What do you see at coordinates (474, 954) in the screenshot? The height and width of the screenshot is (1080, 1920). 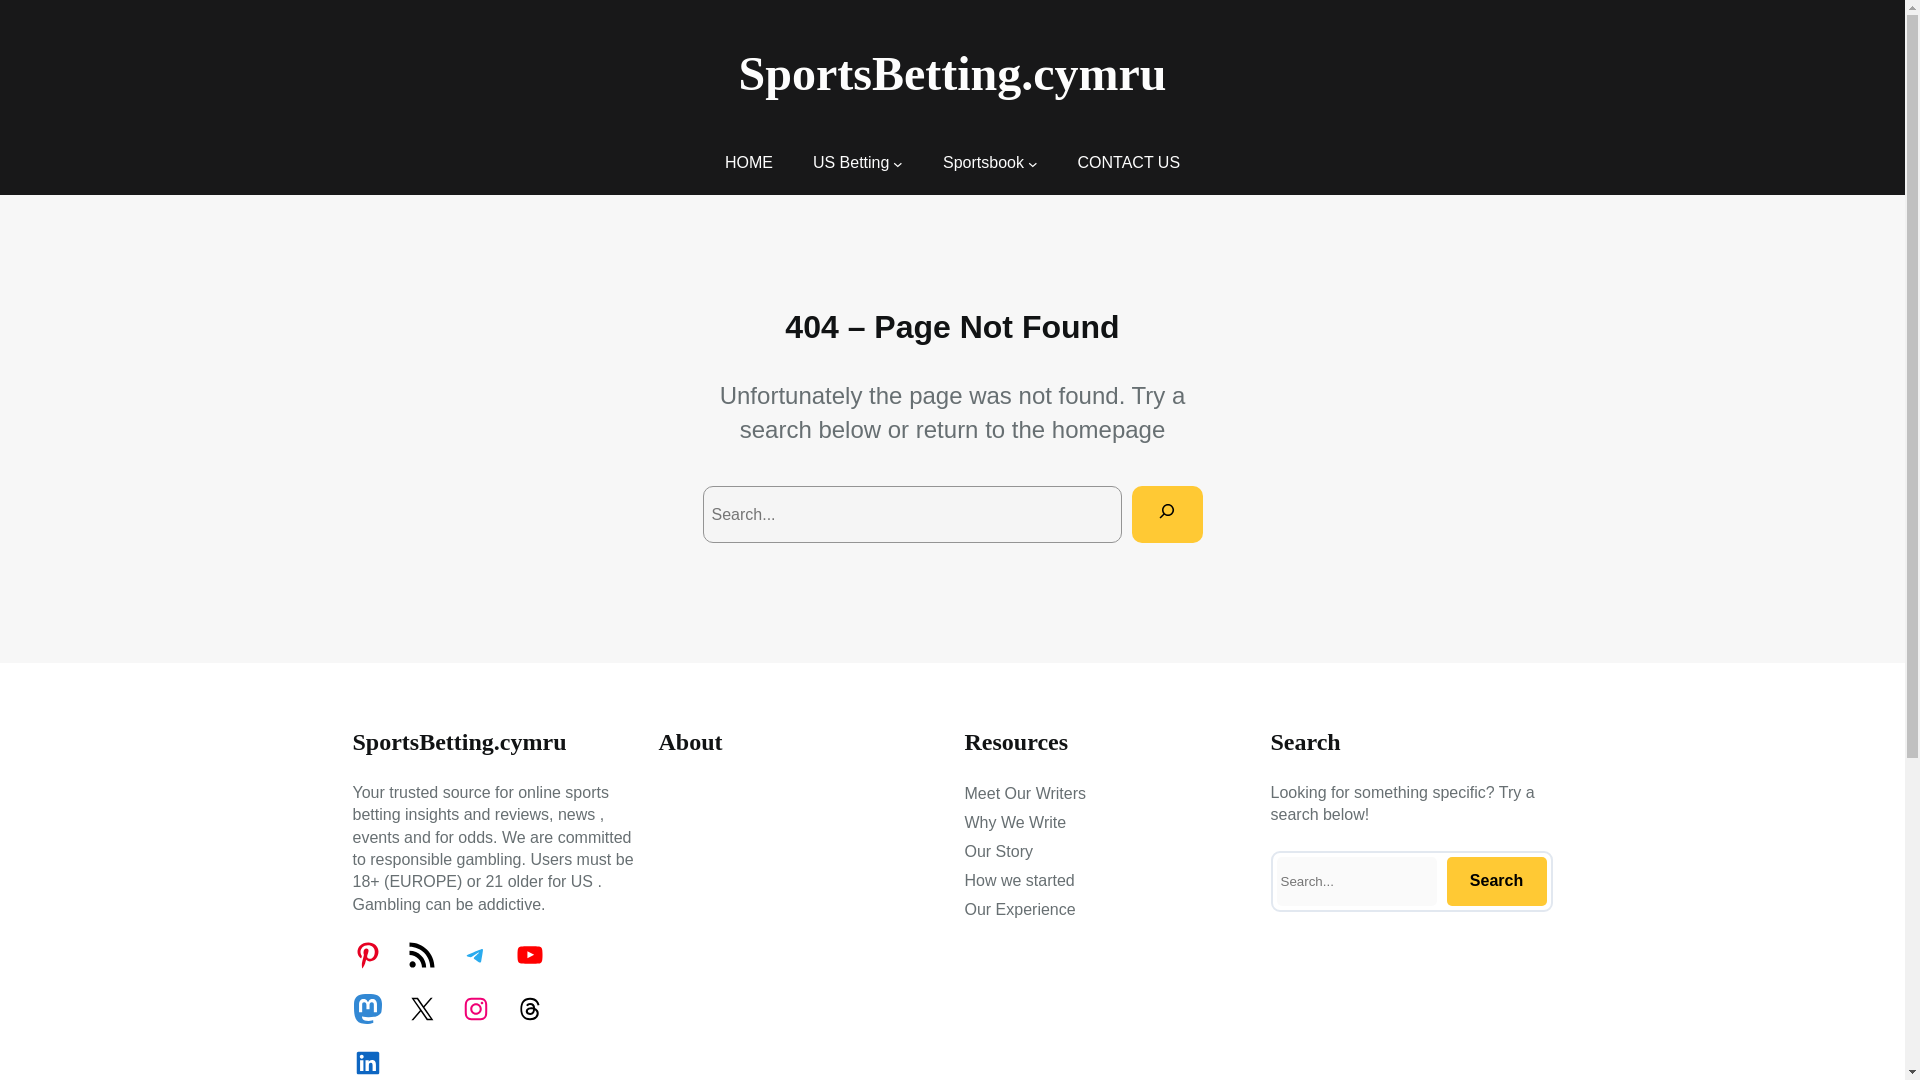 I see `Telegram` at bounding box center [474, 954].